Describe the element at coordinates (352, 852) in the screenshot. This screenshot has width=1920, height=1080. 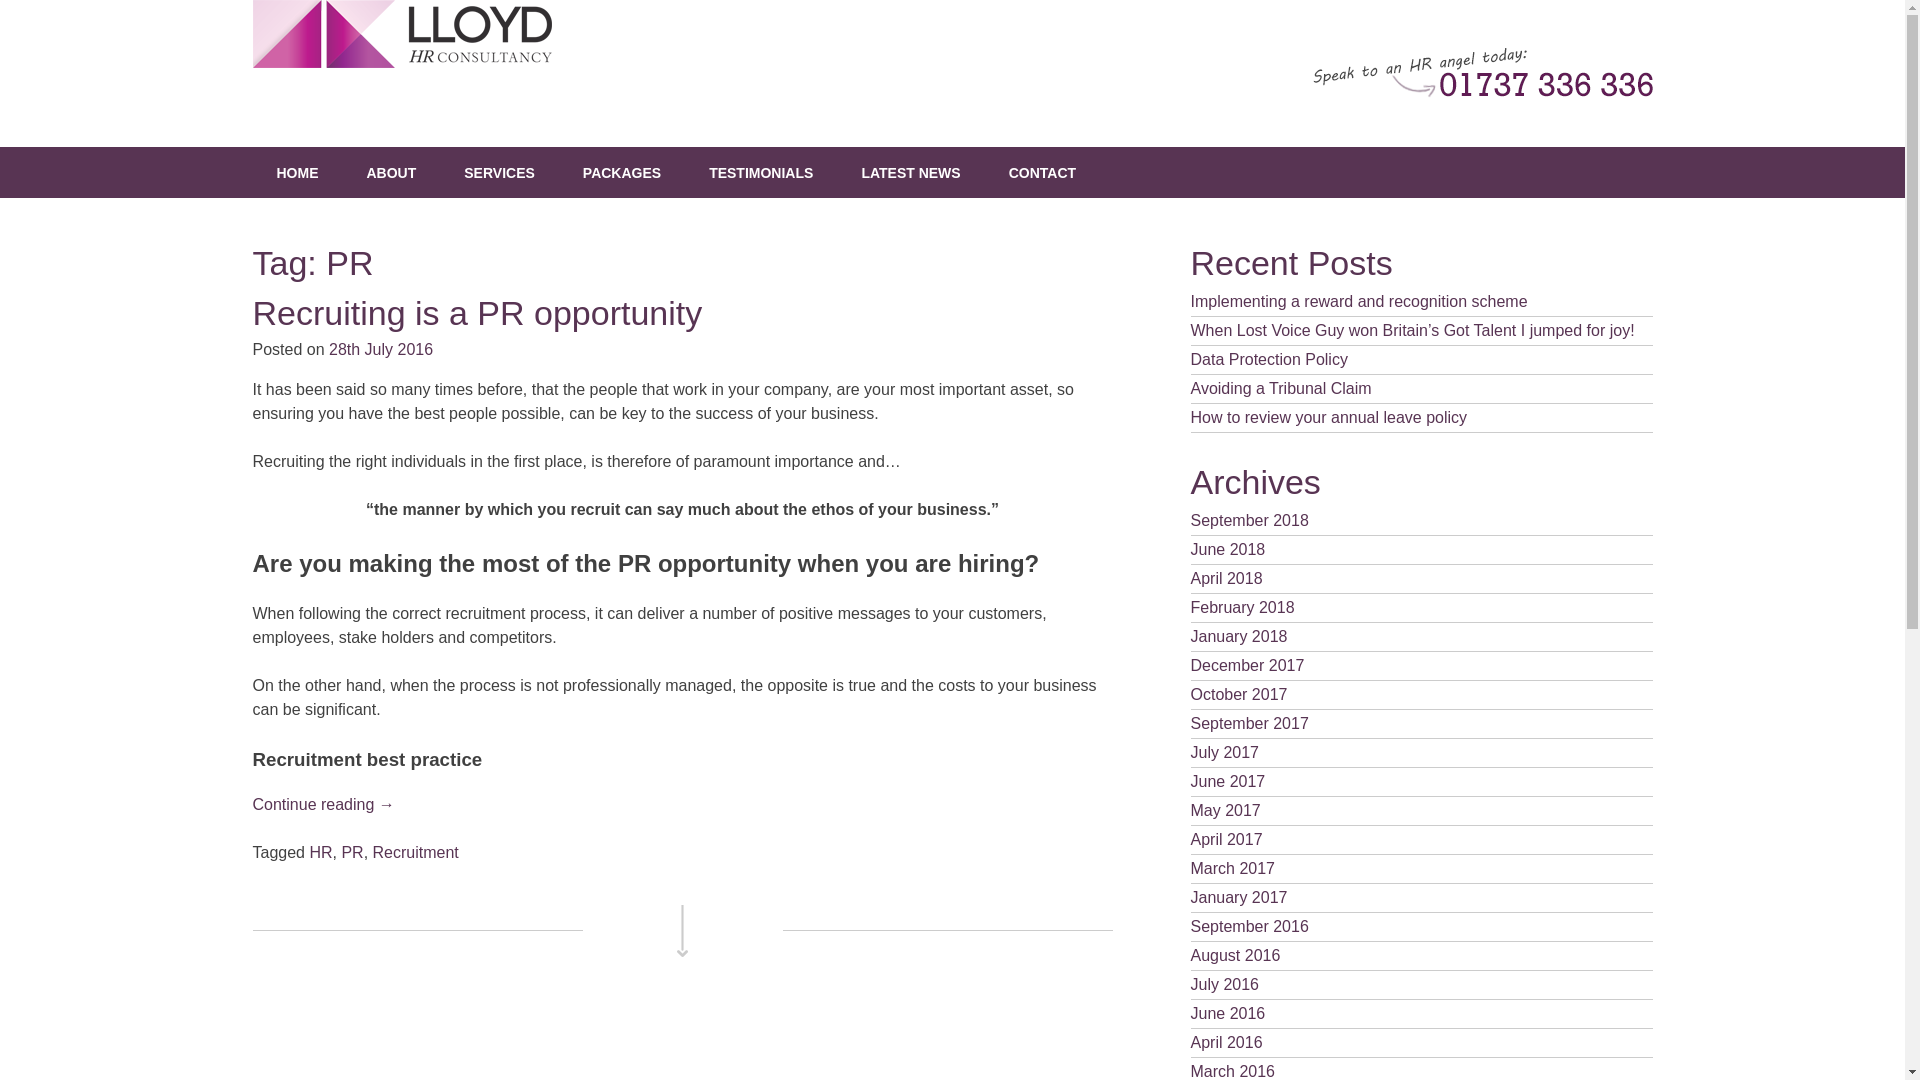
I see `PR` at that location.